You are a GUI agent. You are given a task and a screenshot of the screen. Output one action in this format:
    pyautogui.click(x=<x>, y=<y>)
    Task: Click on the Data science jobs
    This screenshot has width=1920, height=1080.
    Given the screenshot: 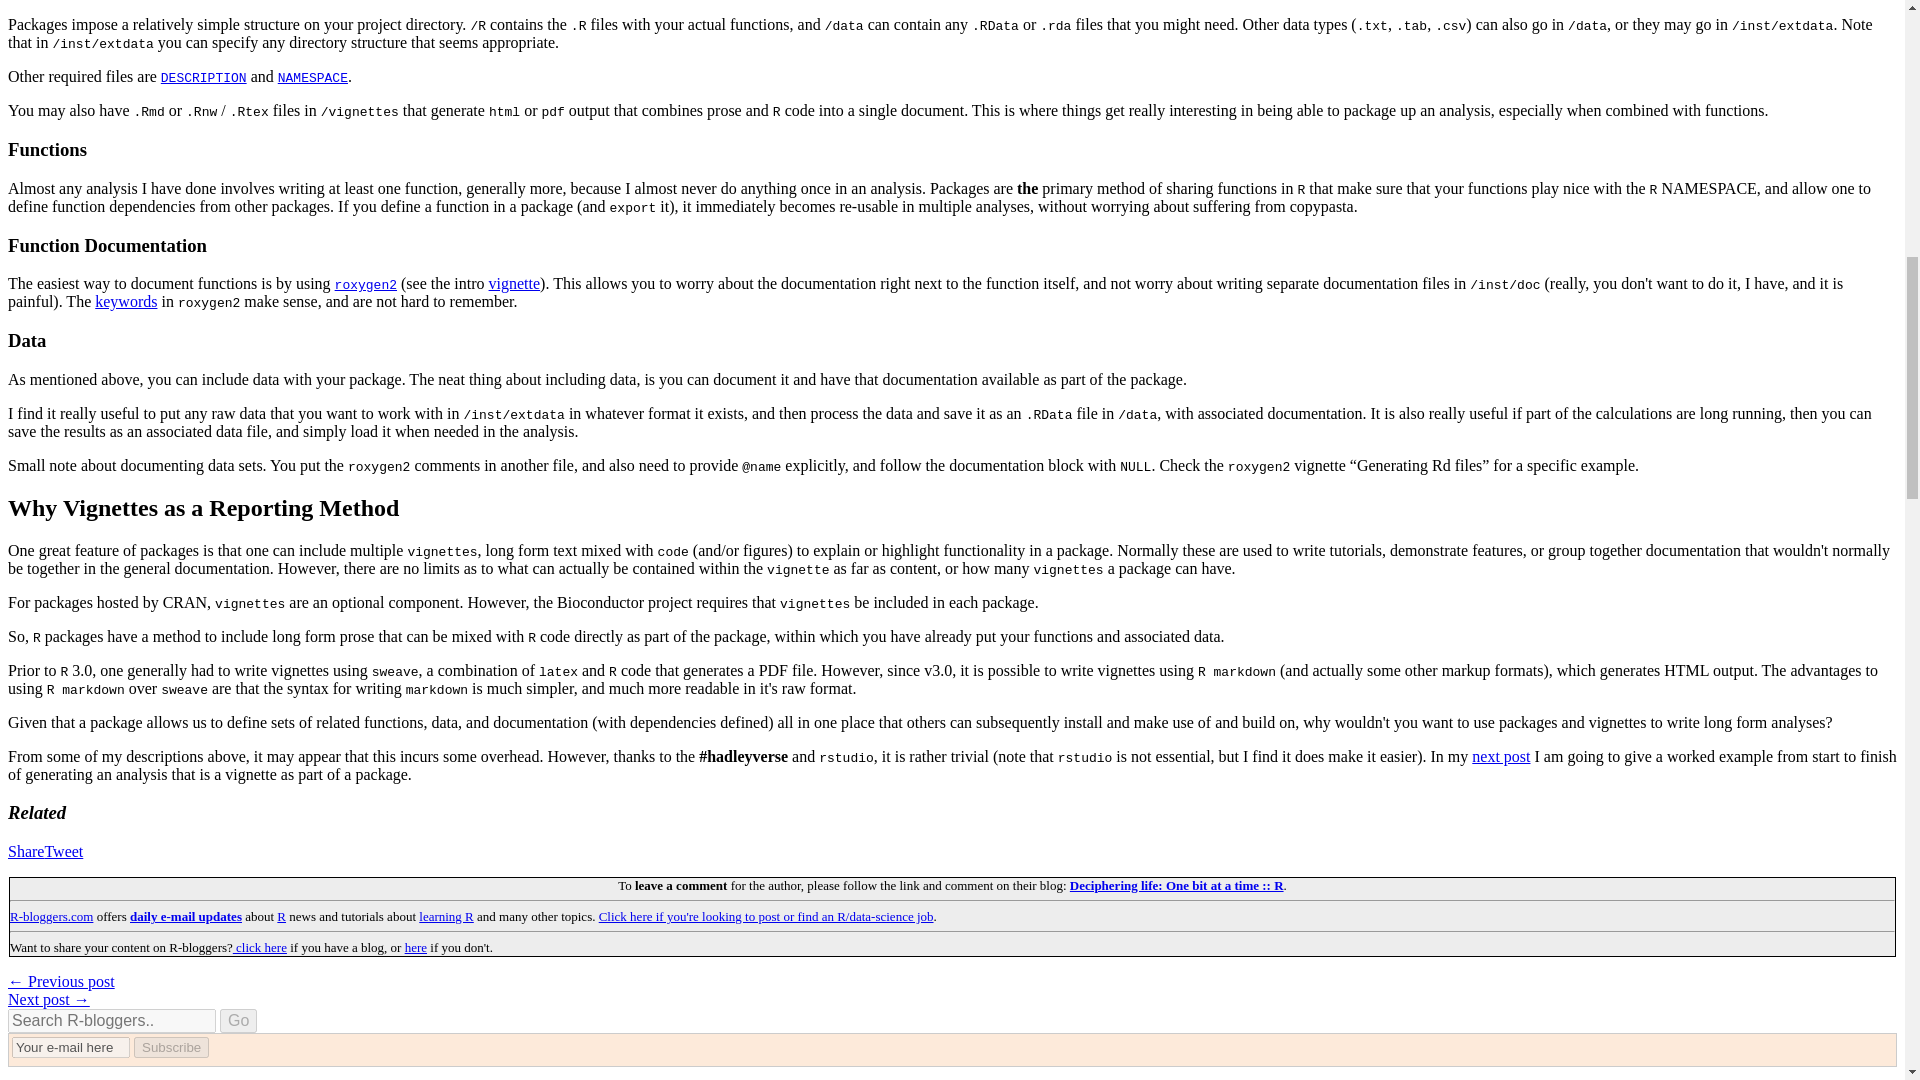 What is the action you would take?
    pyautogui.click(x=766, y=916)
    